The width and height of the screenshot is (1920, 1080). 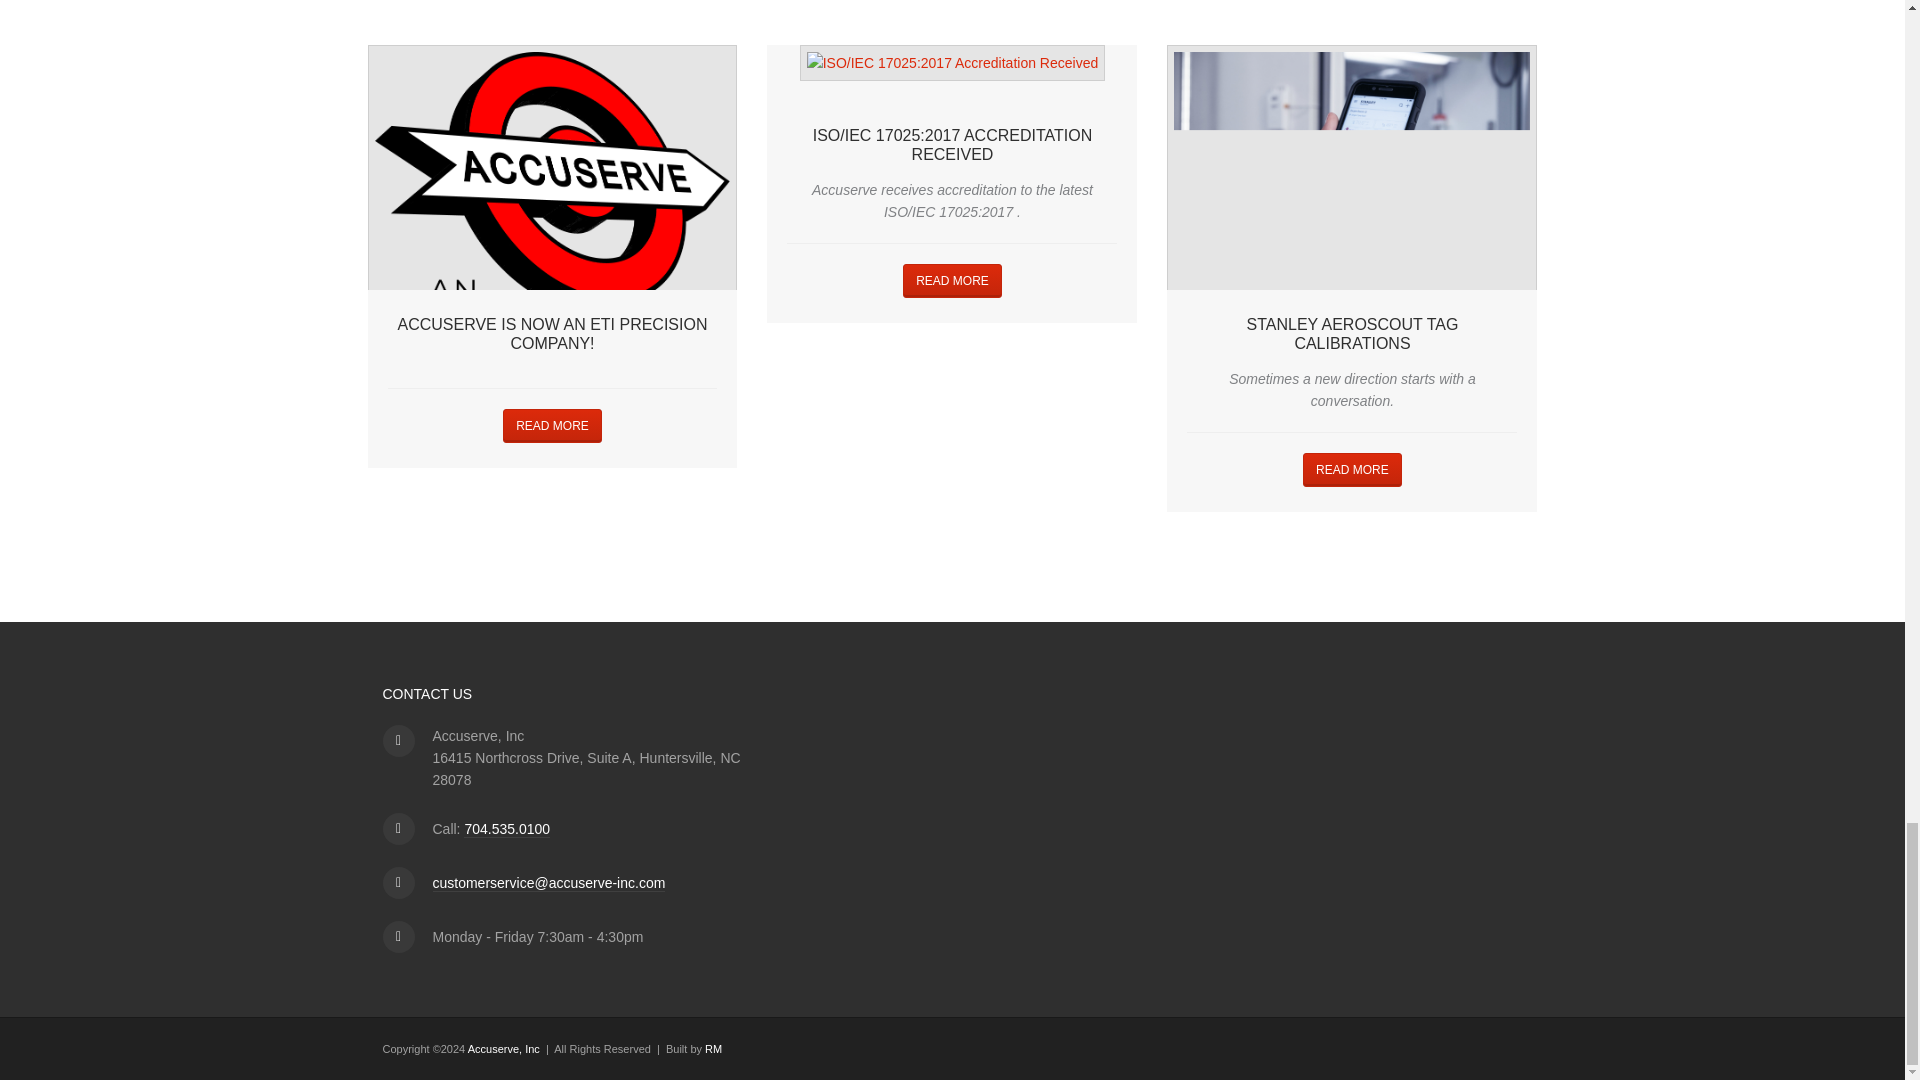 What do you see at coordinates (952, 280) in the screenshot?
I see `READ MORE` at bounding box center [952, 280].